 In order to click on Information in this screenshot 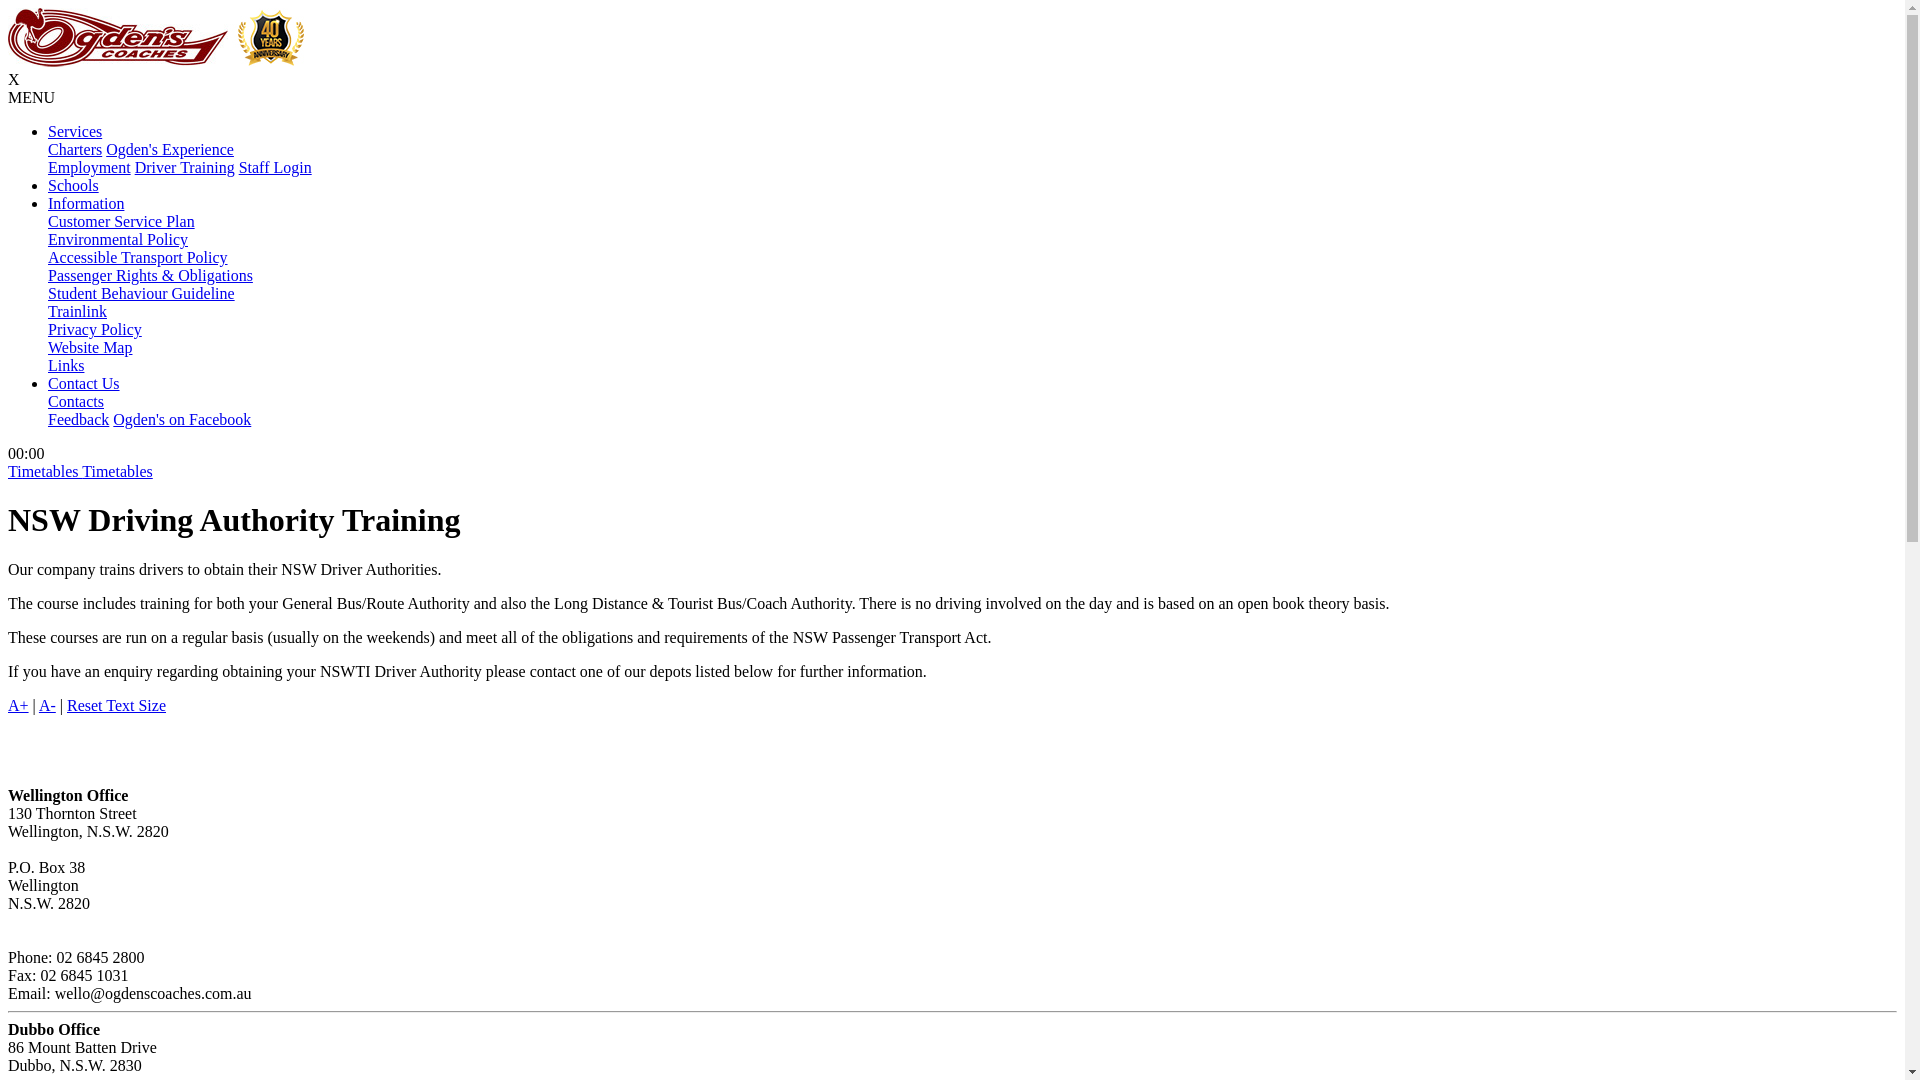, I will do `click(86, 204)`.